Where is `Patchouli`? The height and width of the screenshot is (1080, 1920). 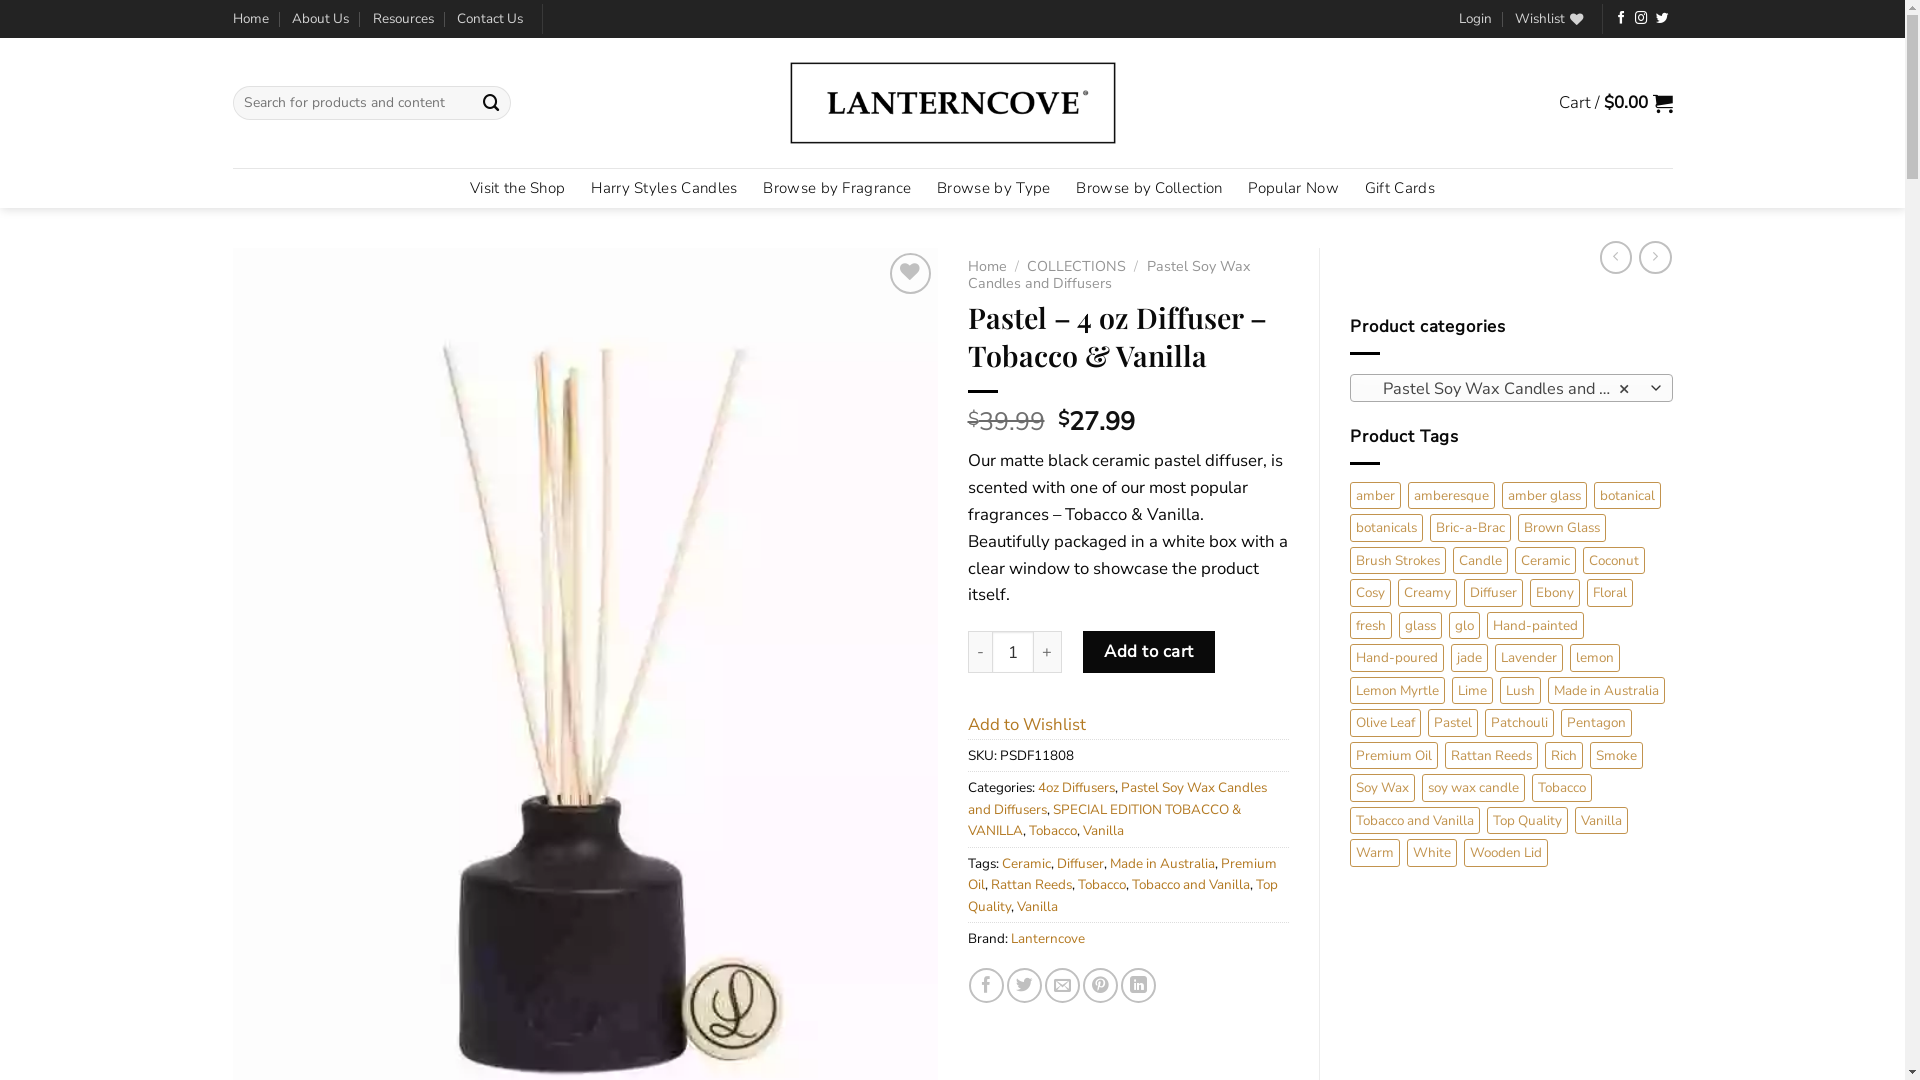 Patchouli is located at coordinates (1520, 723).